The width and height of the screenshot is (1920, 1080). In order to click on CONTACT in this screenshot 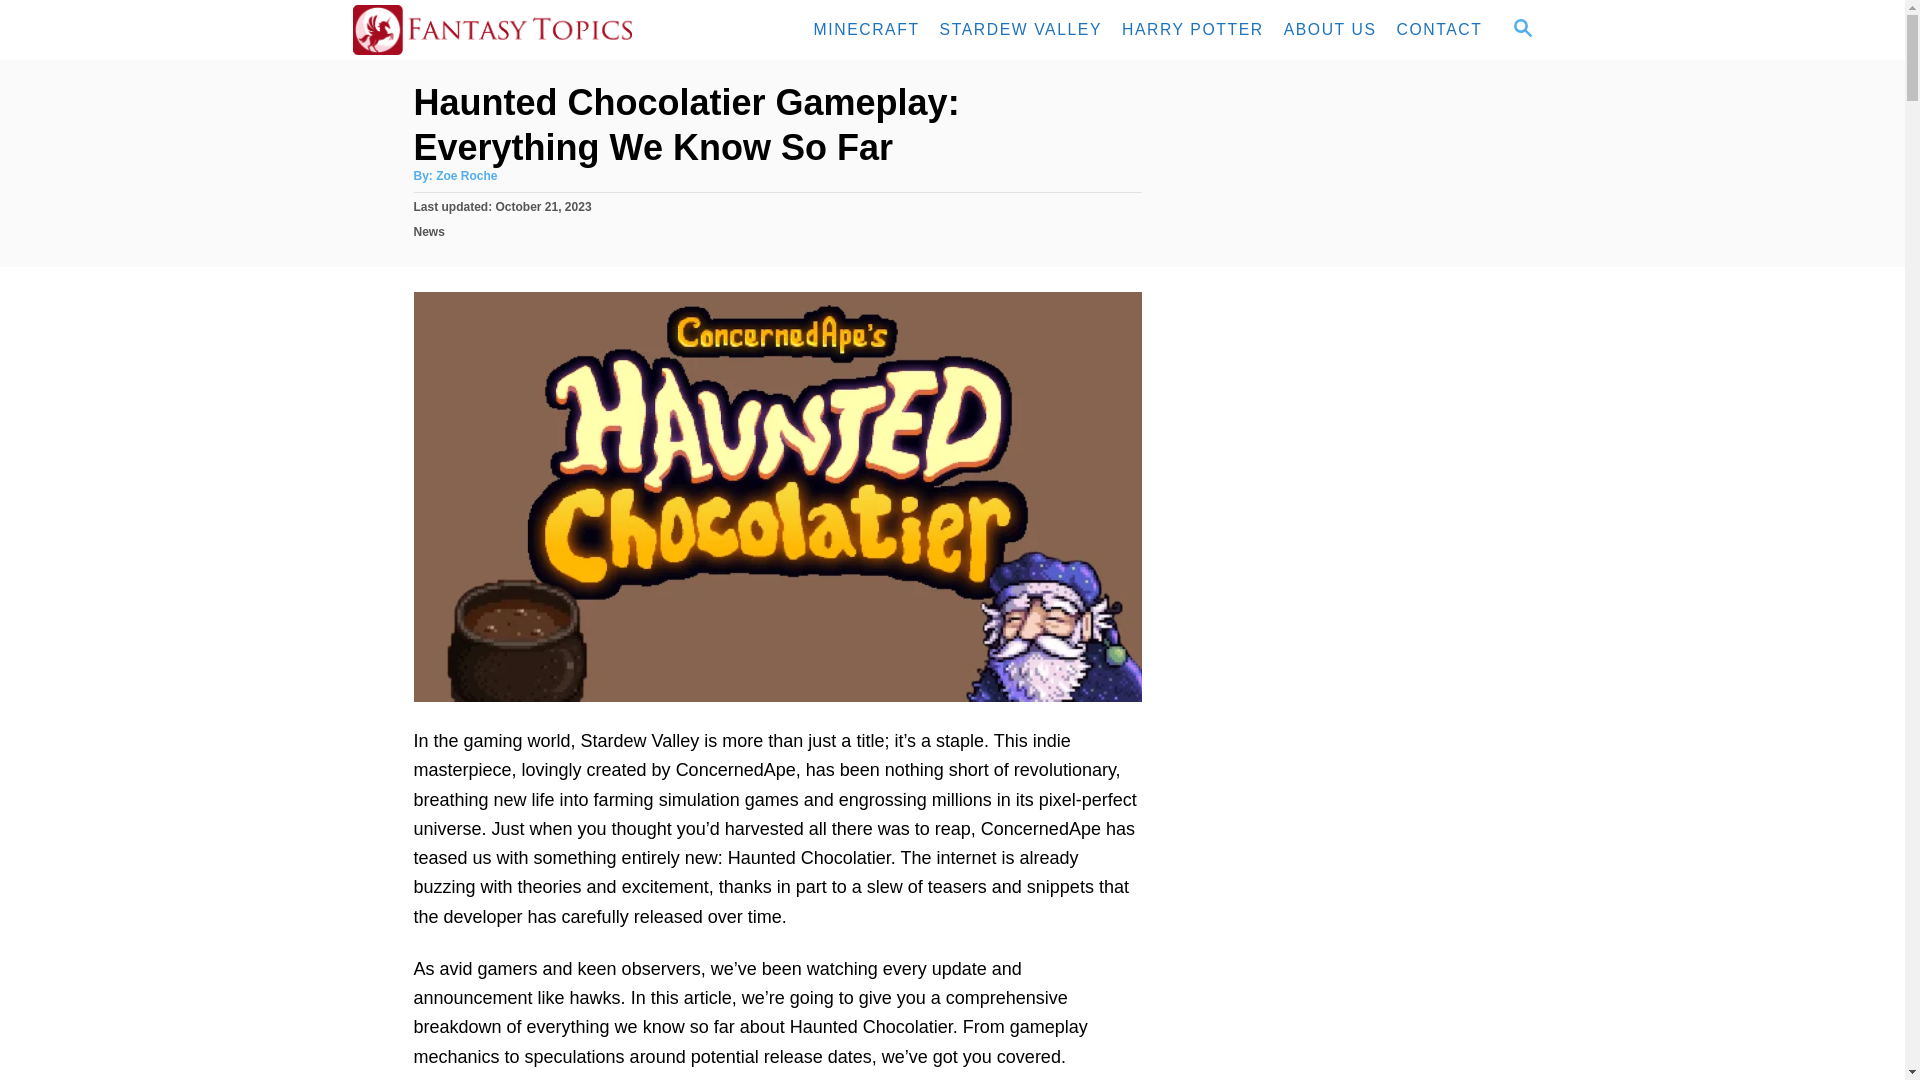, I will do `click(1440, 29)`.